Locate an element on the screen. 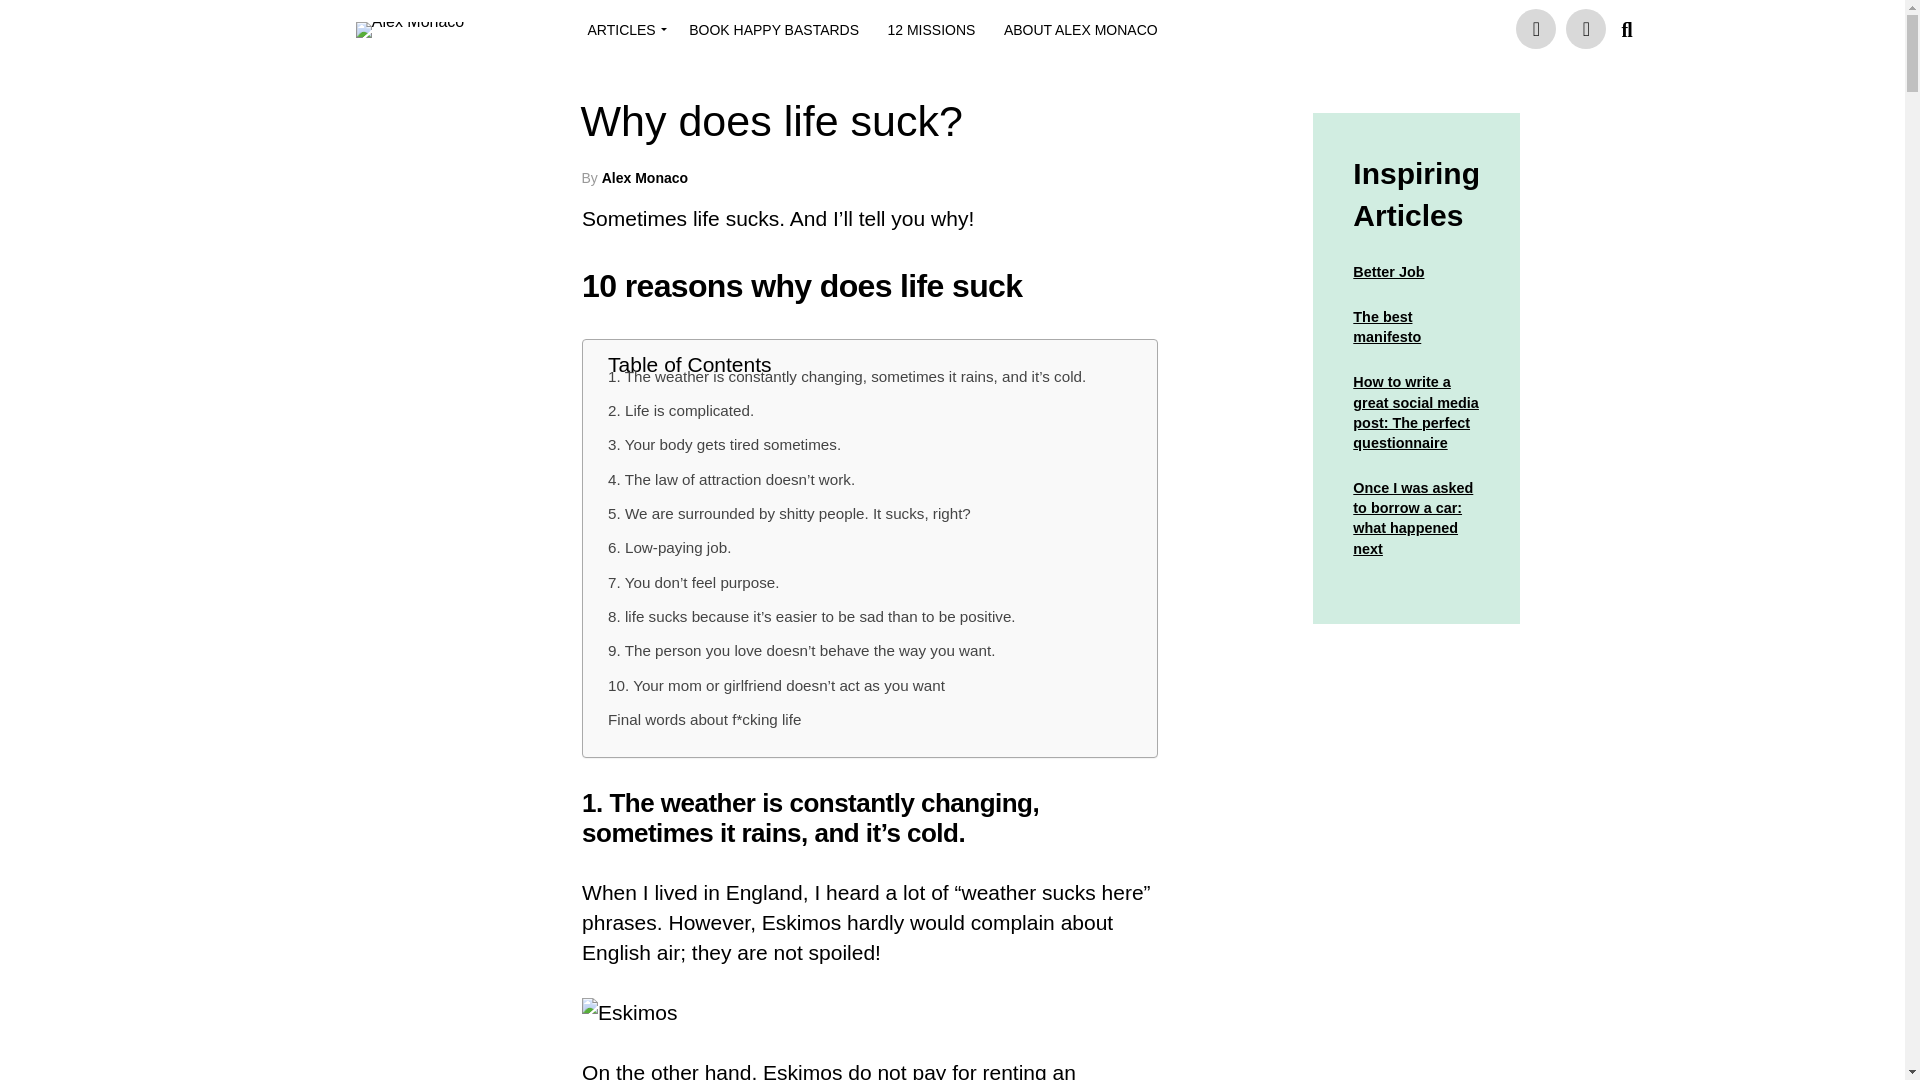 Image resolution: width=1920 pixels, height=1080 pixels. 3. Your body gets tired sometimes. is located at coordinates (724, 444).